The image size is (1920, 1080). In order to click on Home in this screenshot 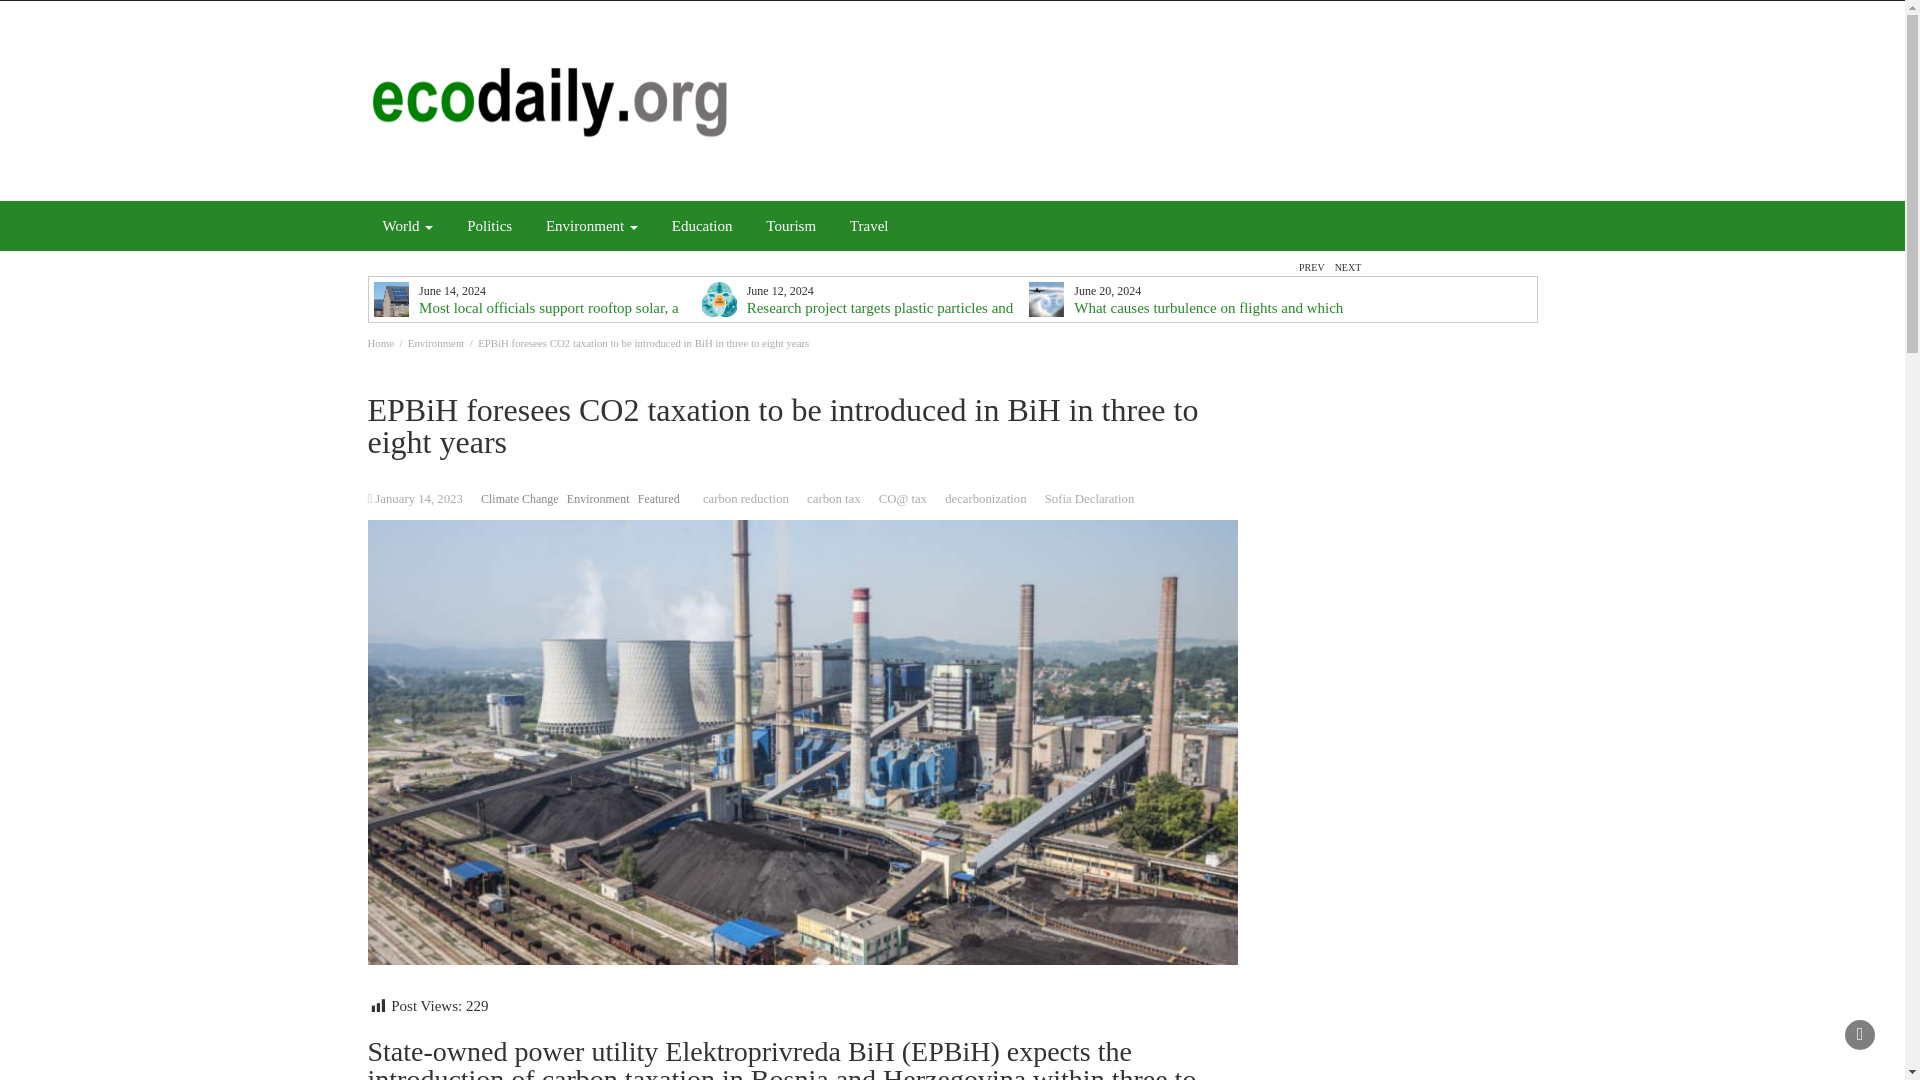, I will do `click(380, 342)`.